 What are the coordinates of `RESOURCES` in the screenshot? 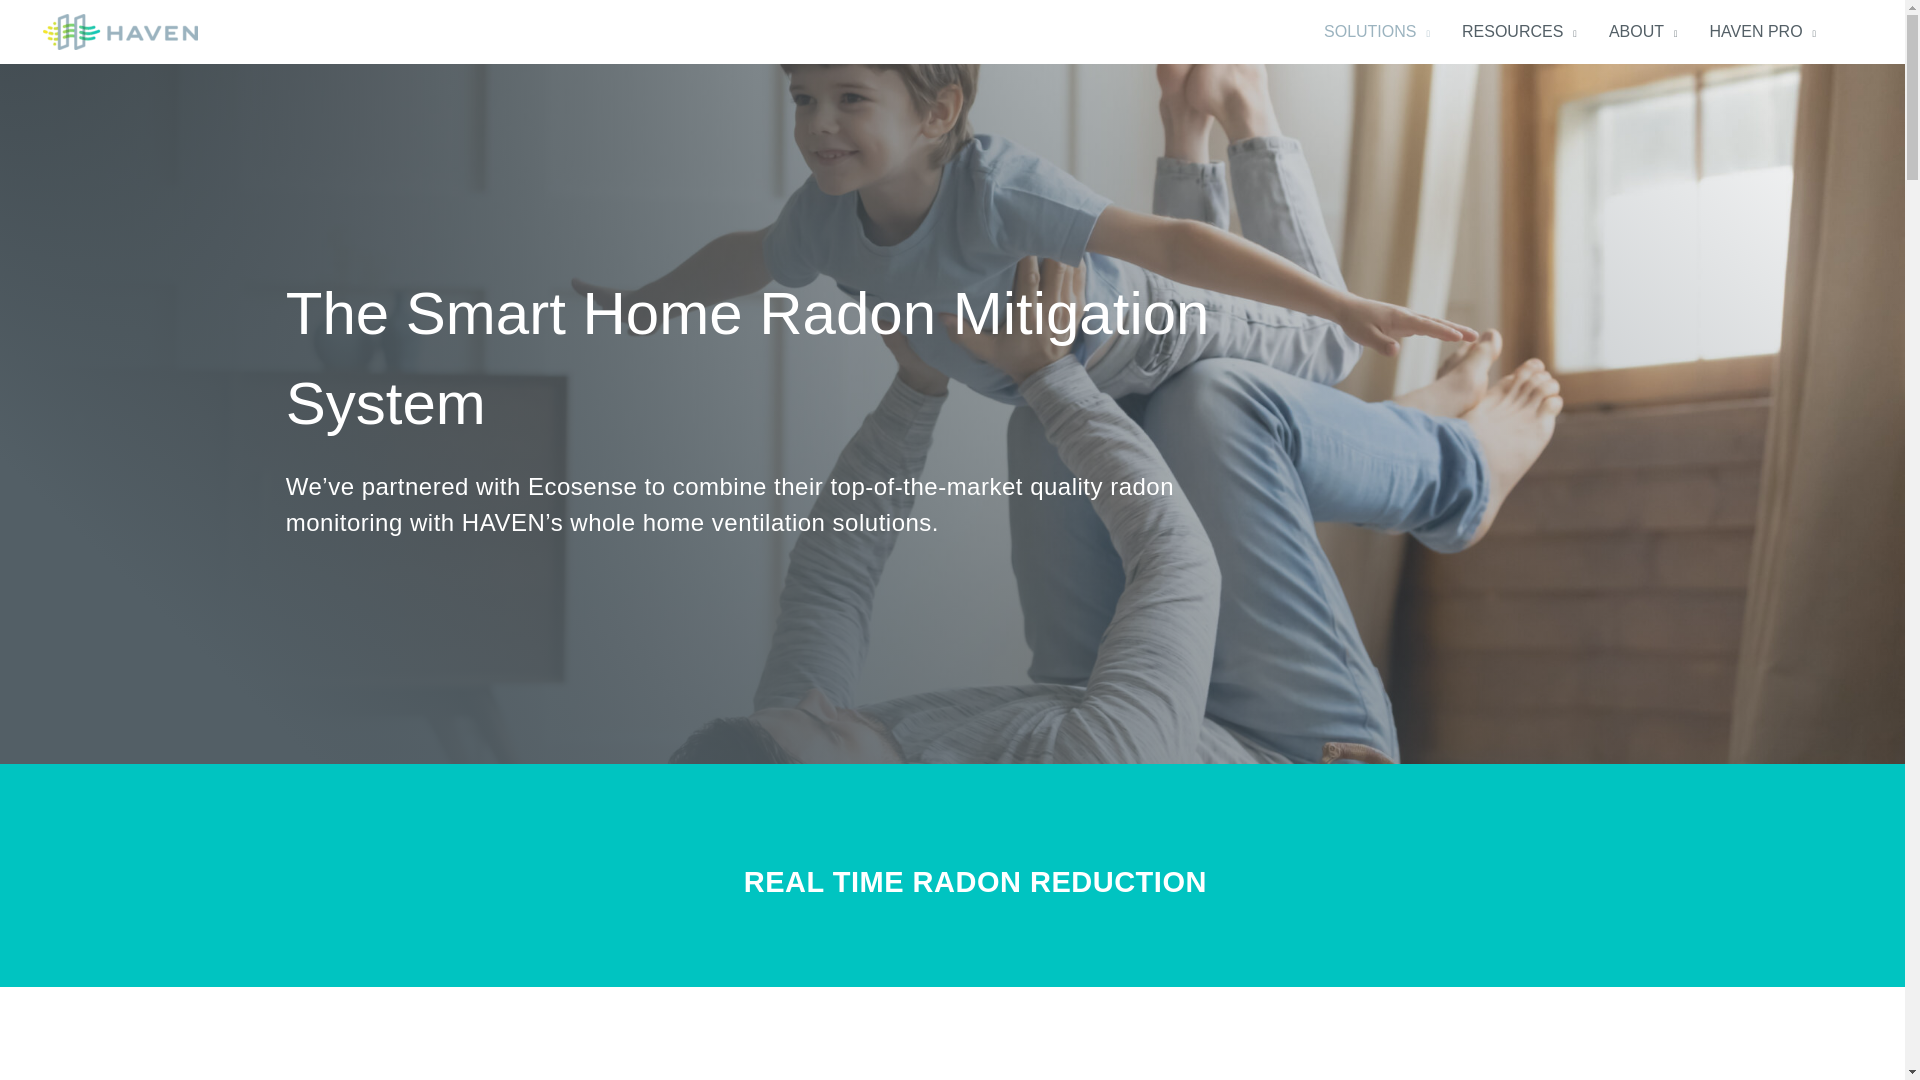 It's located at (1519, 32).